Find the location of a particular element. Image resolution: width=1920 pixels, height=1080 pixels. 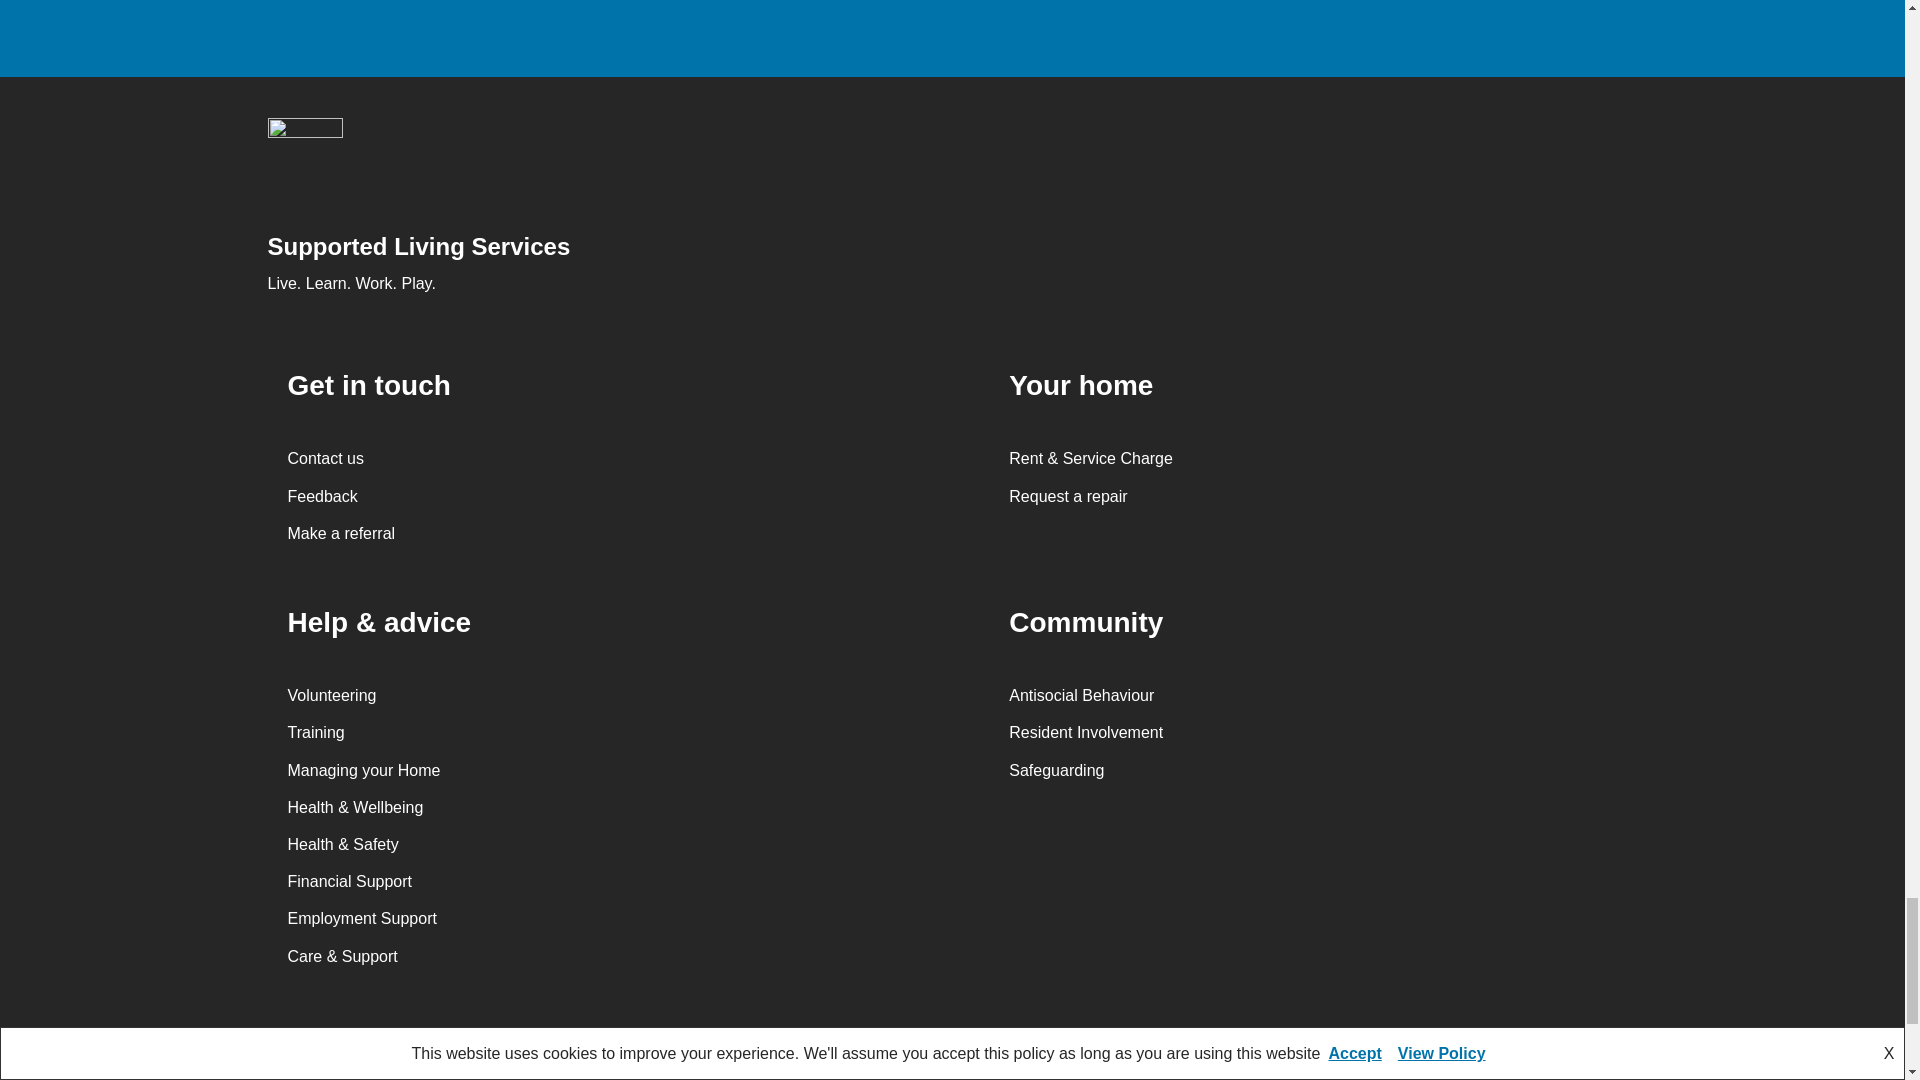

Contact us is located at coordinates (326, 458).